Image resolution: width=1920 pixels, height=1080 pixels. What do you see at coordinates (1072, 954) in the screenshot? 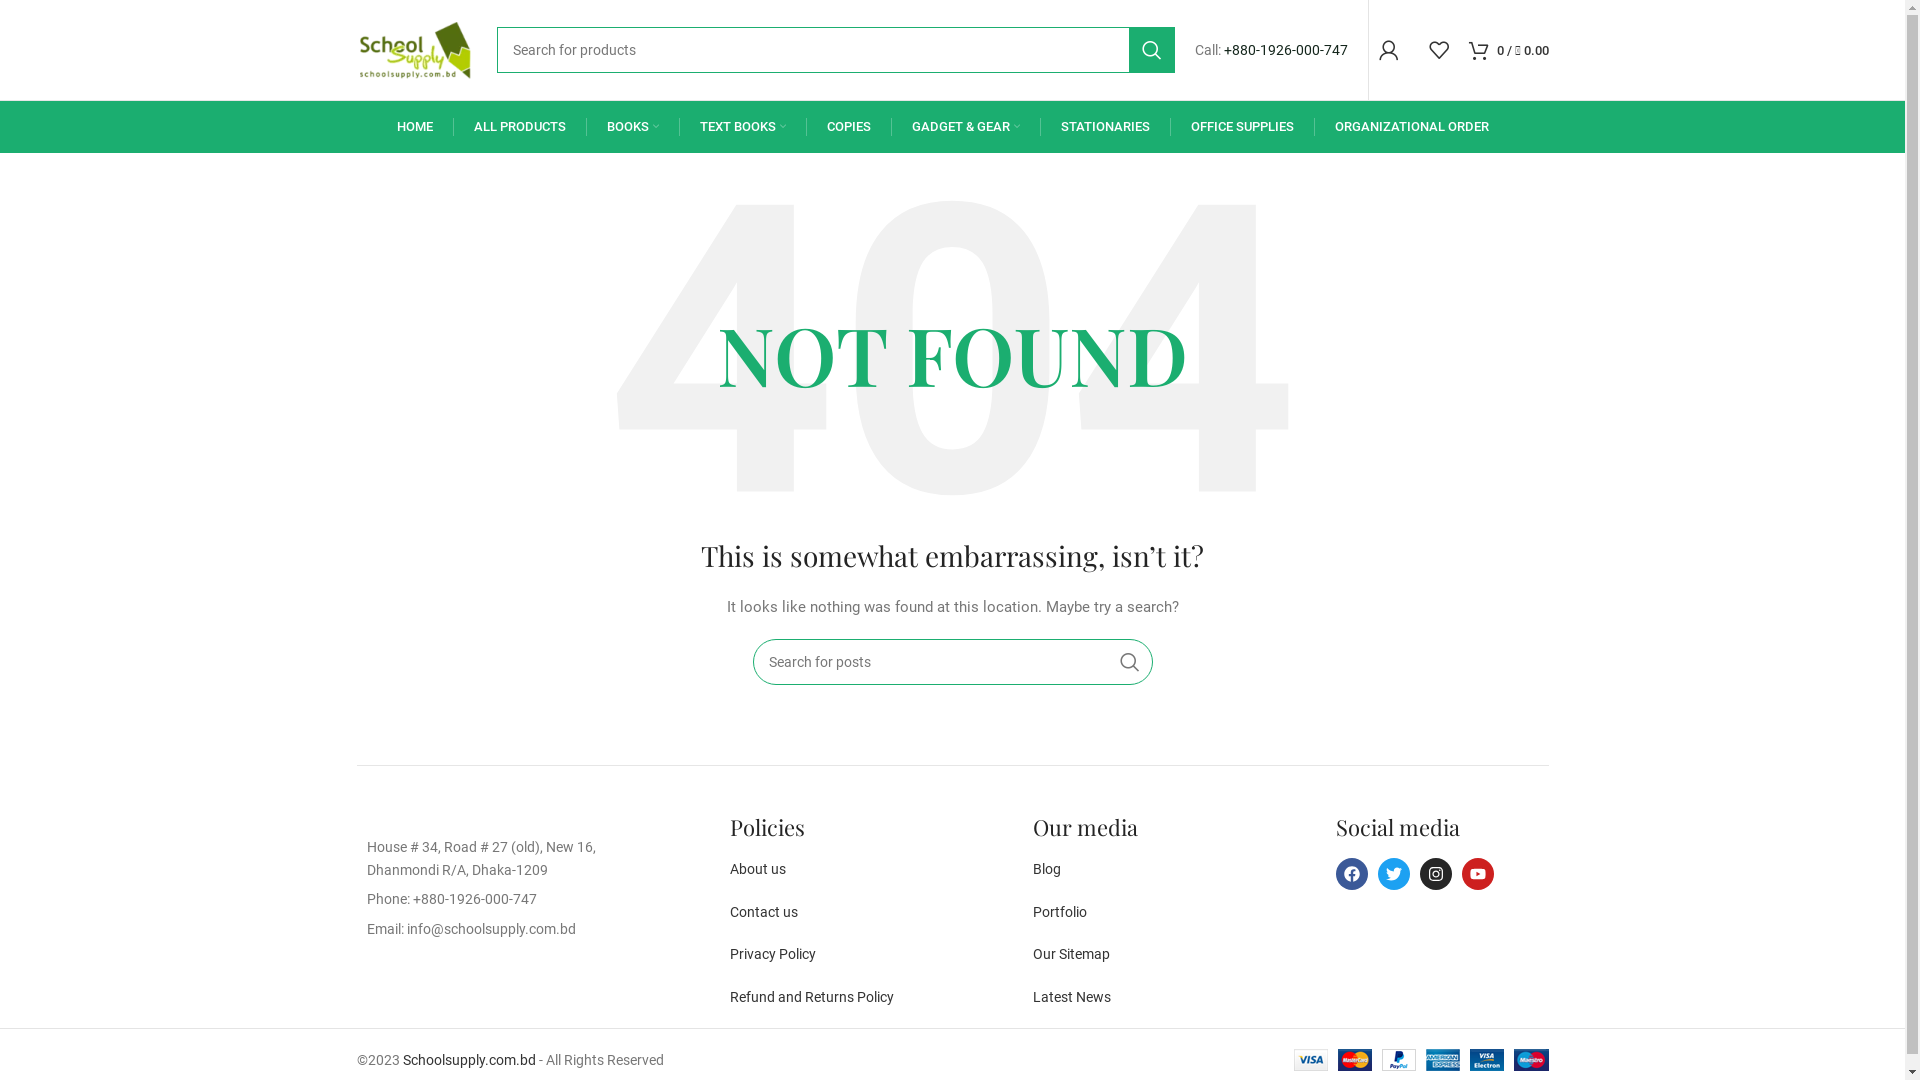
I see `Our Sitemap` at bounding box center [1072, 954].